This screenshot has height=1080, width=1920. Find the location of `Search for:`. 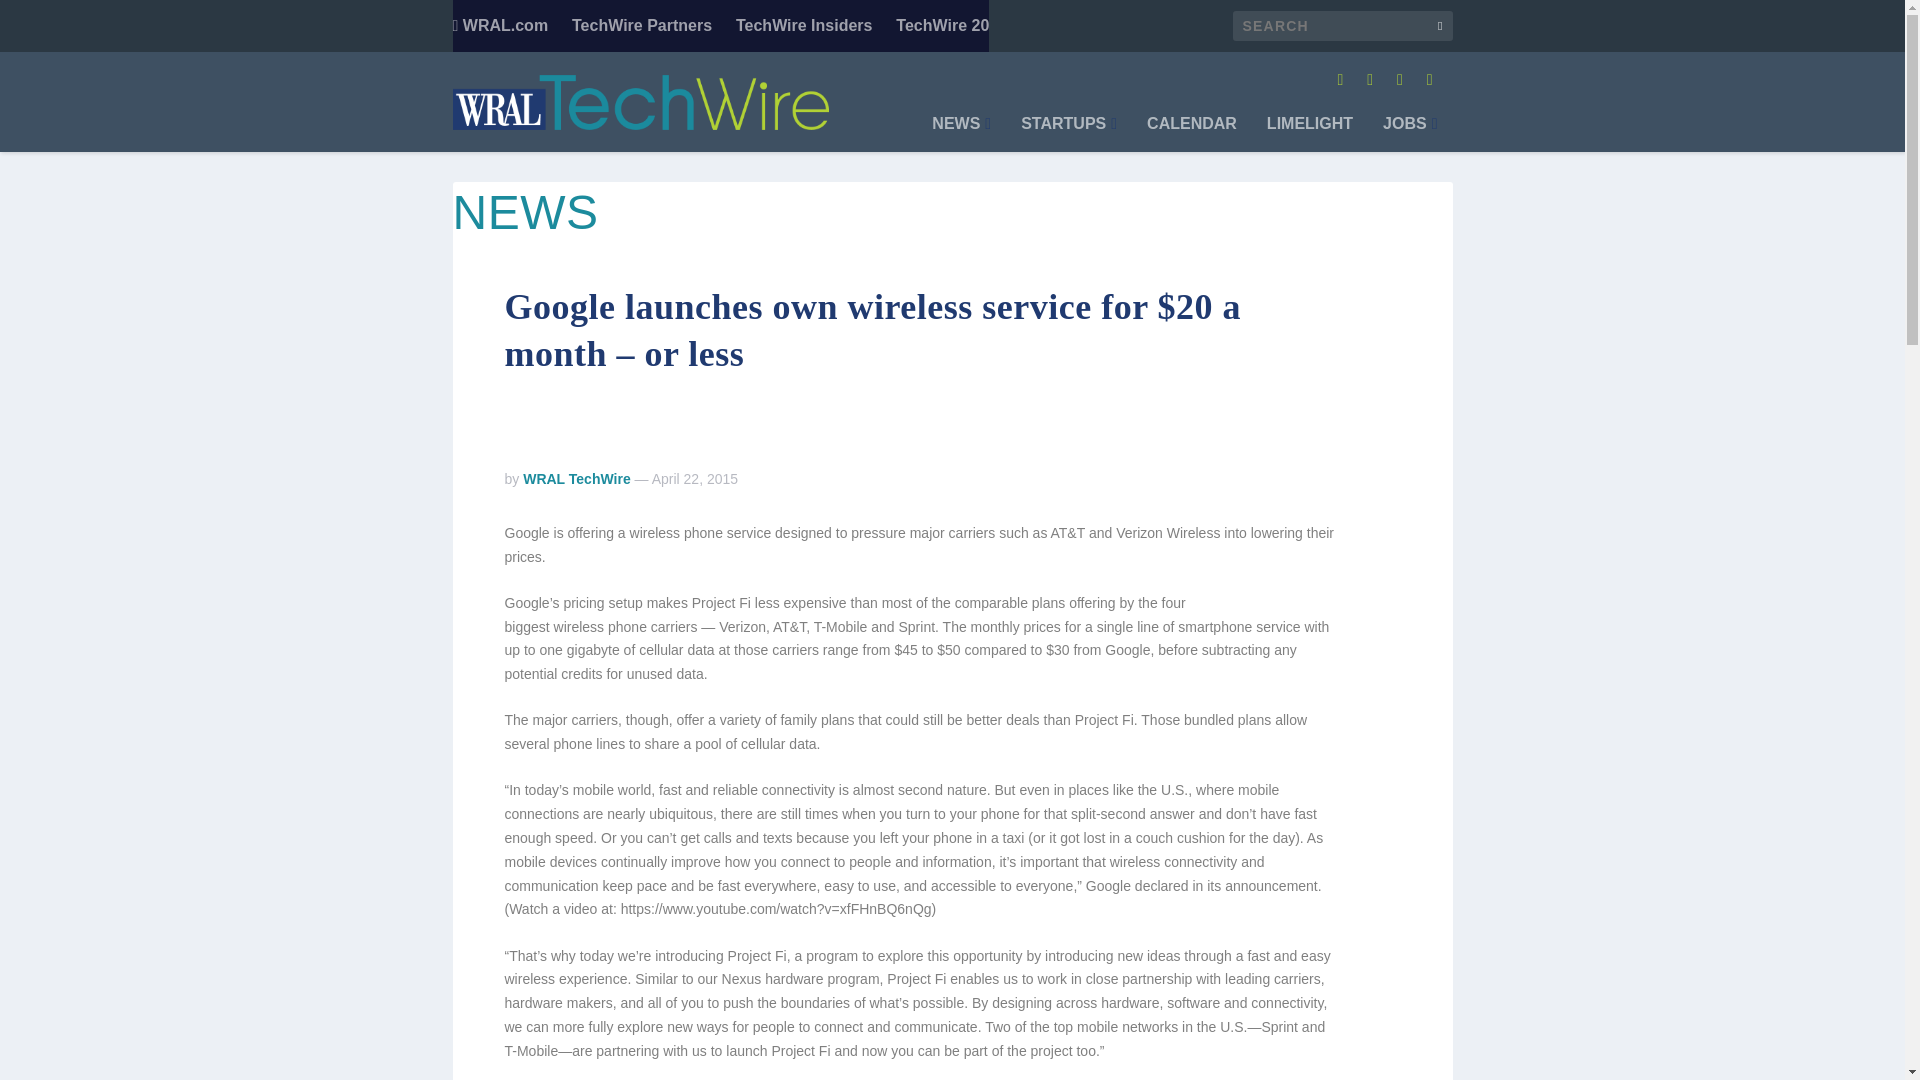

Search for: is located at coordinates (1342, 26).